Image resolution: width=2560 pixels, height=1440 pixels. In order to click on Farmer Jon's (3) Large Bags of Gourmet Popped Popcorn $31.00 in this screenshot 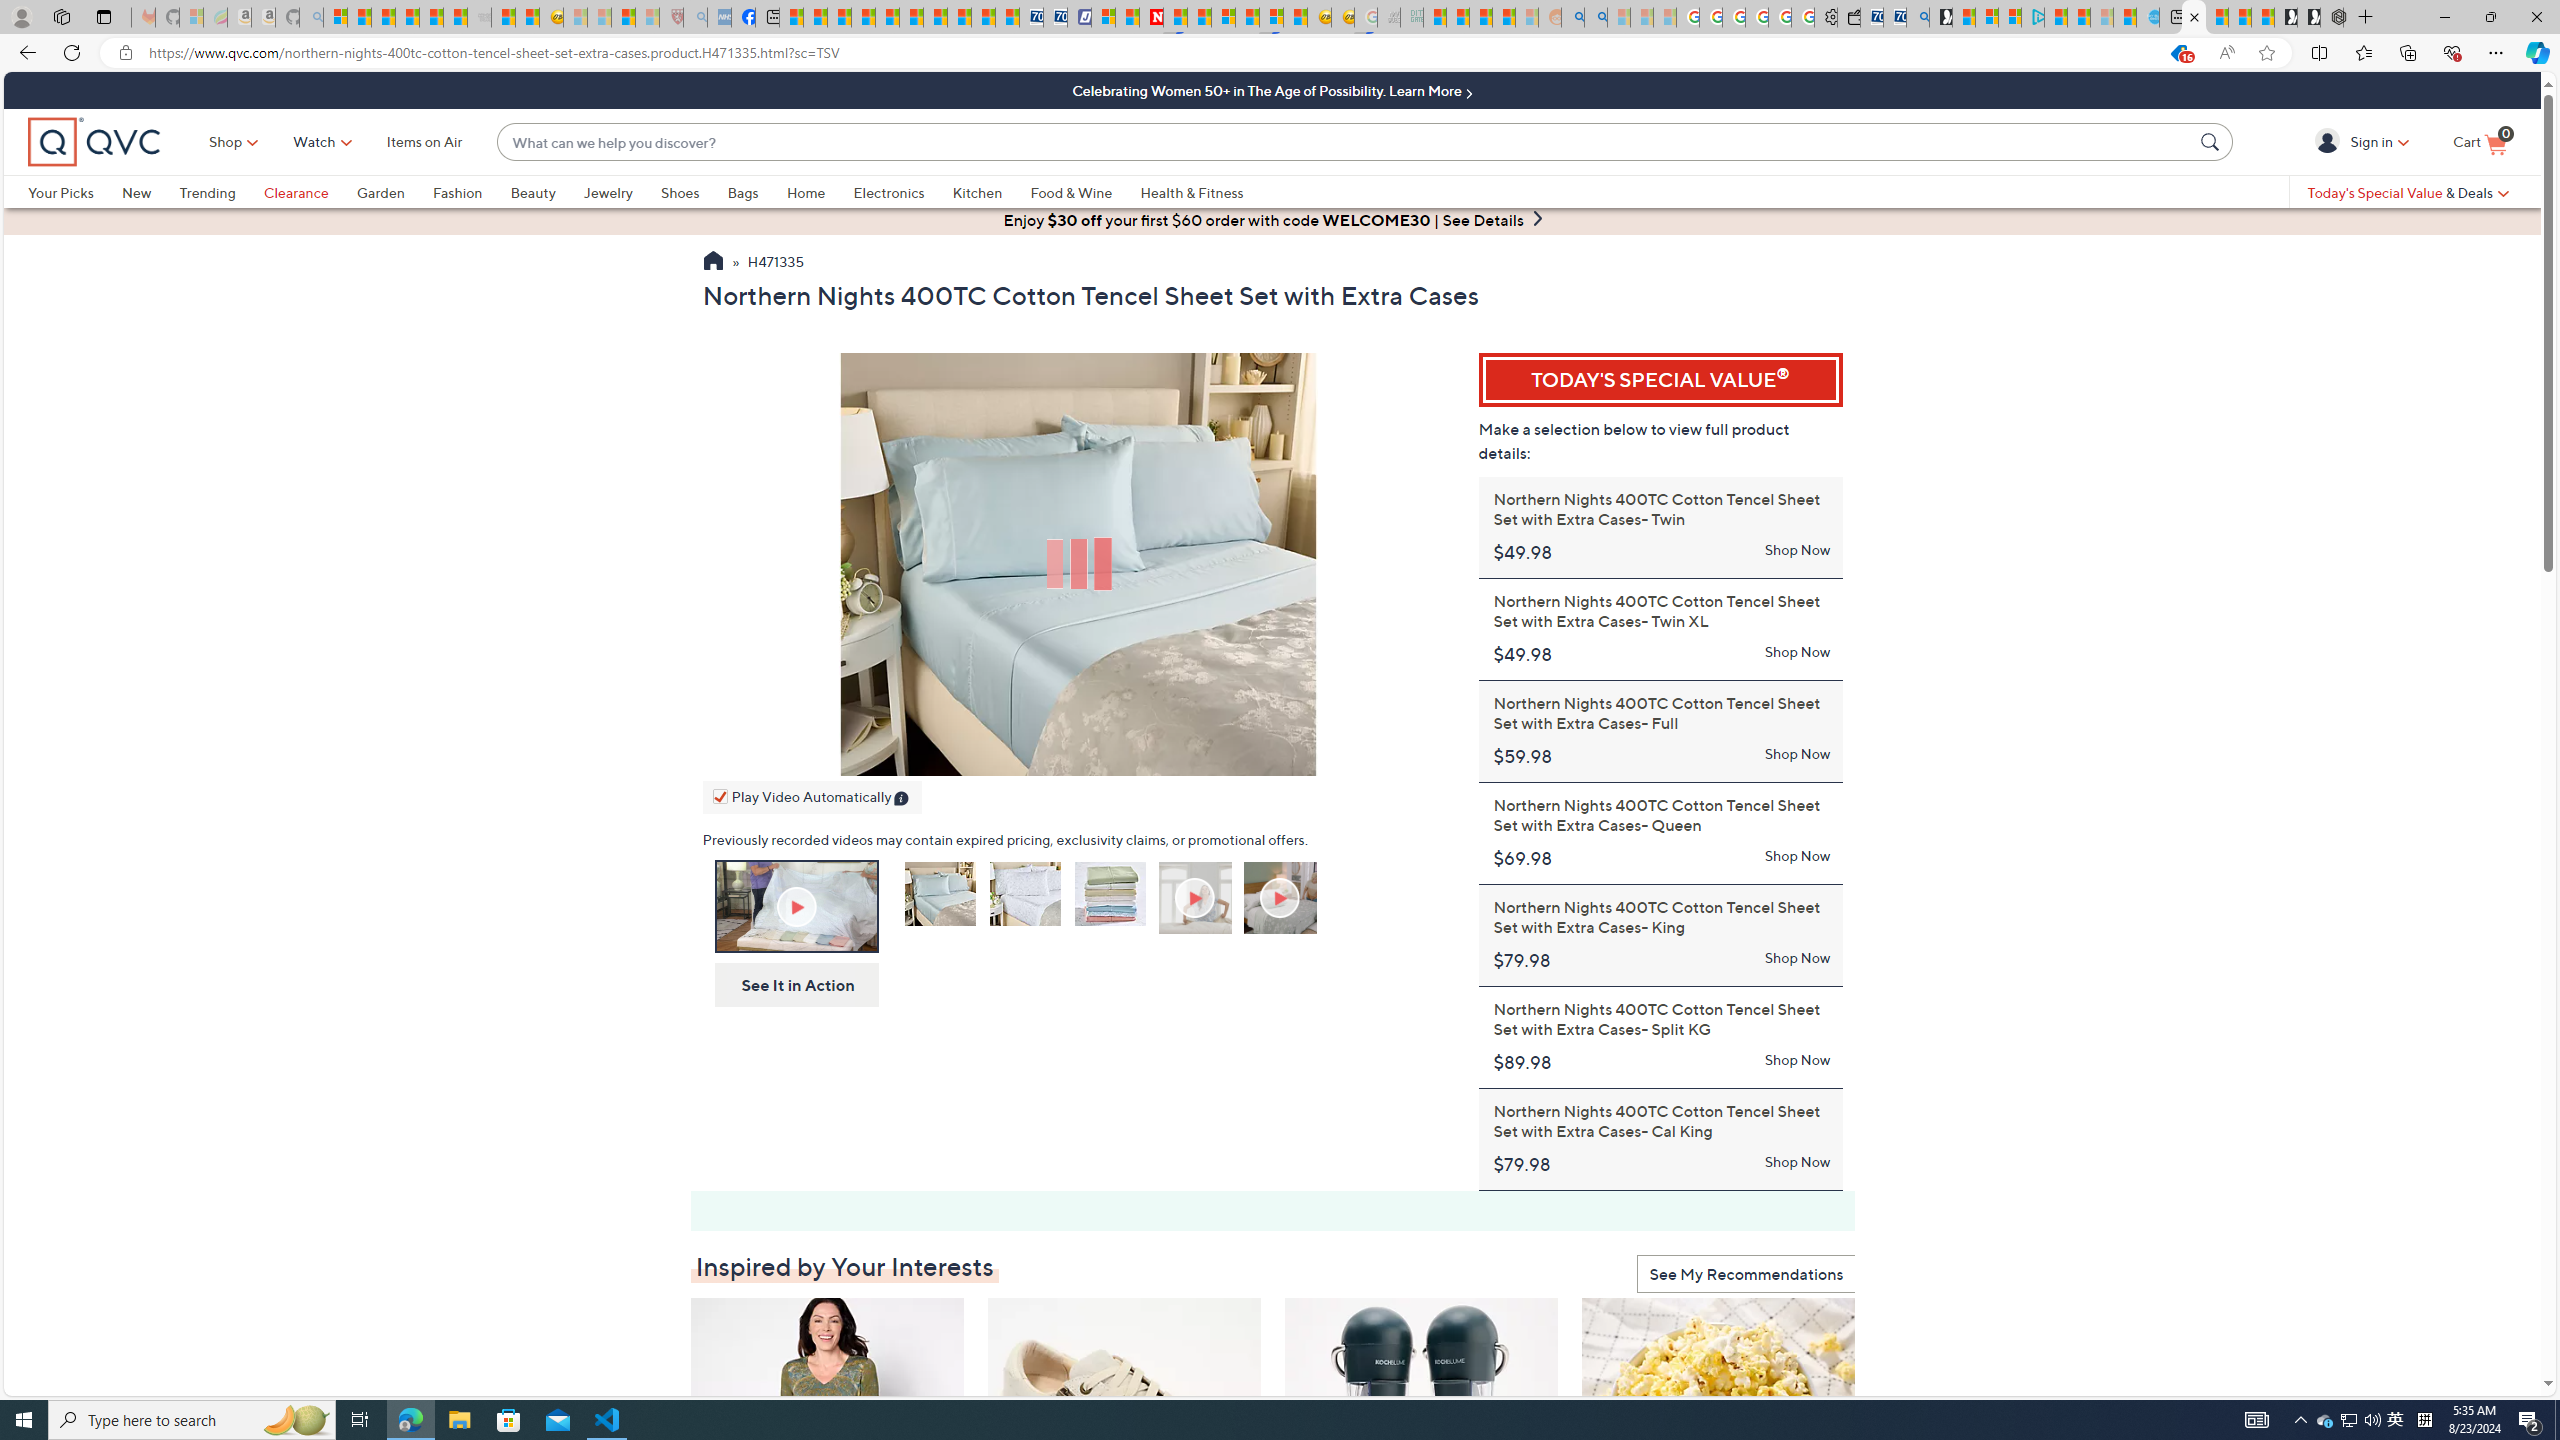, I will do `click(1719, 1468)`.